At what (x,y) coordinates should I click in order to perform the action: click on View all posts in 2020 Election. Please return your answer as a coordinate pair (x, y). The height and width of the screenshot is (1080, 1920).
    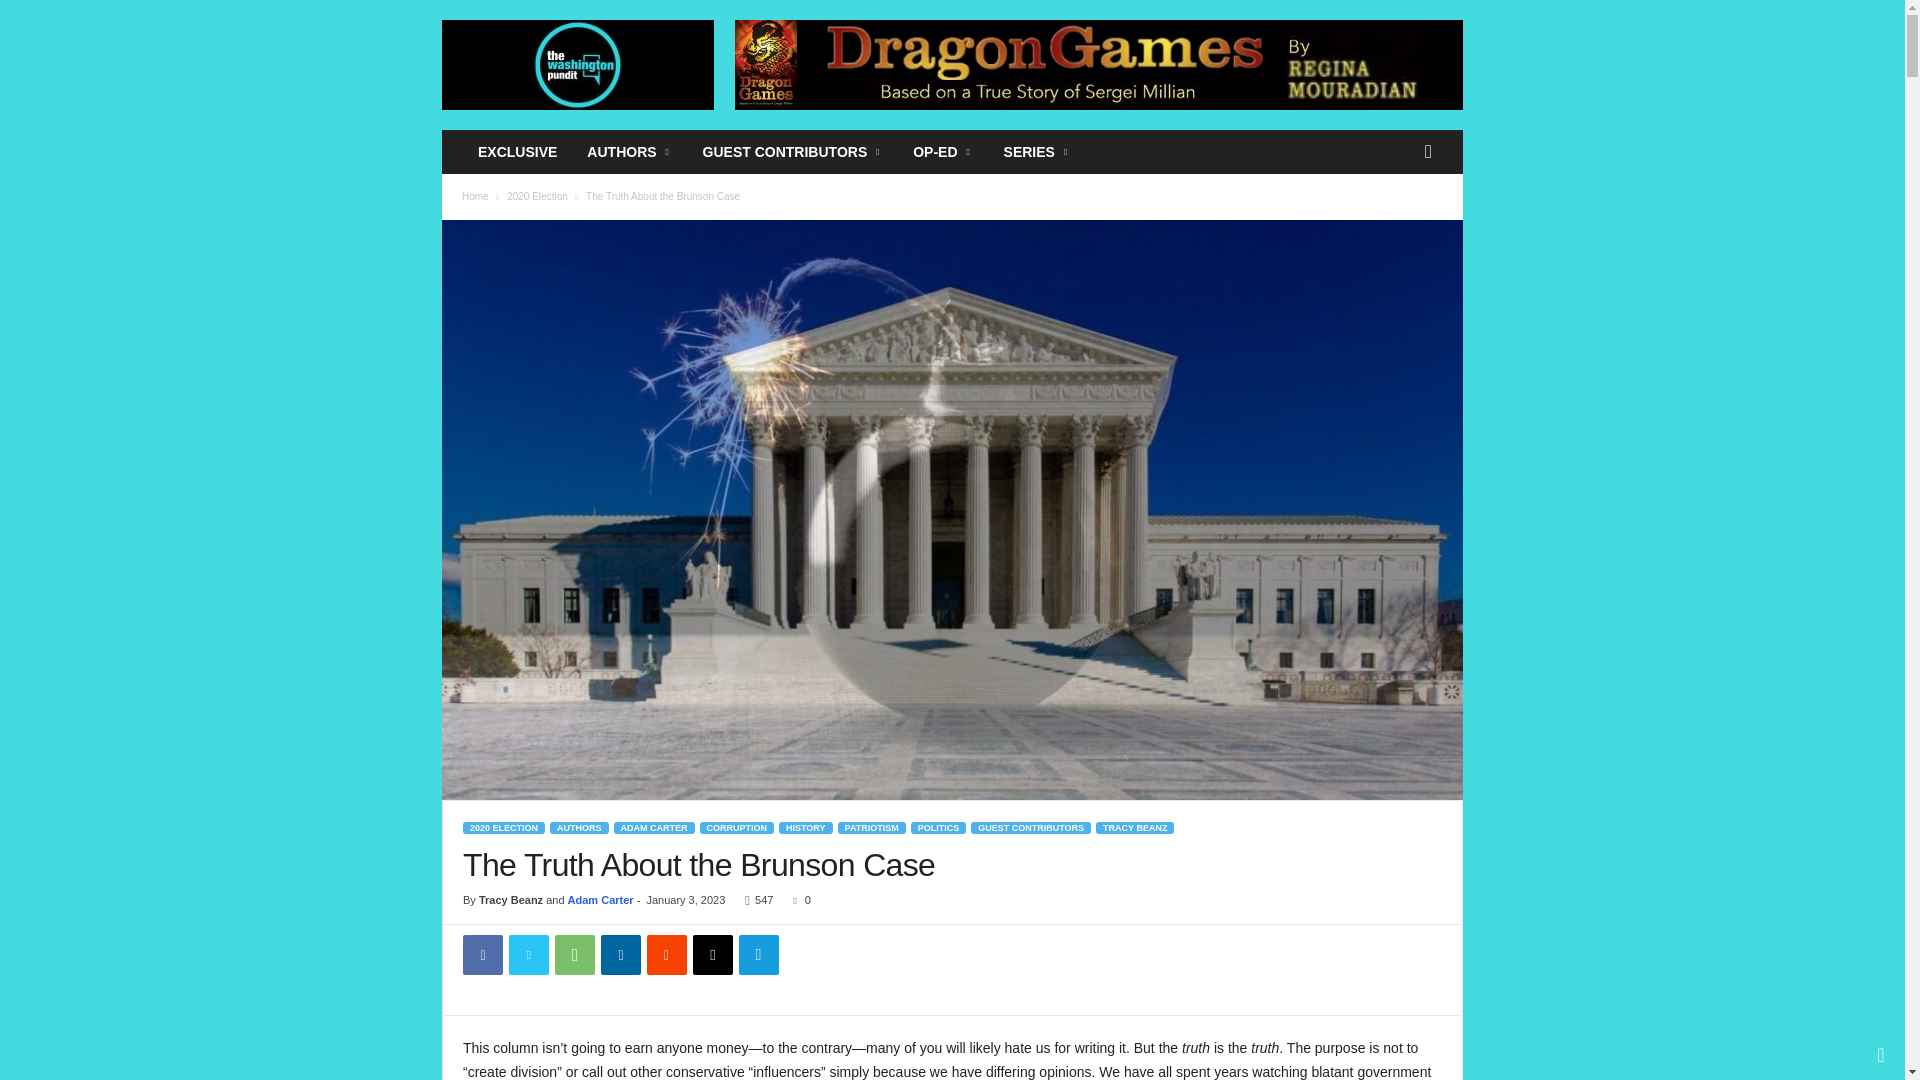
    Looking at the image, I should click on (537, 196).